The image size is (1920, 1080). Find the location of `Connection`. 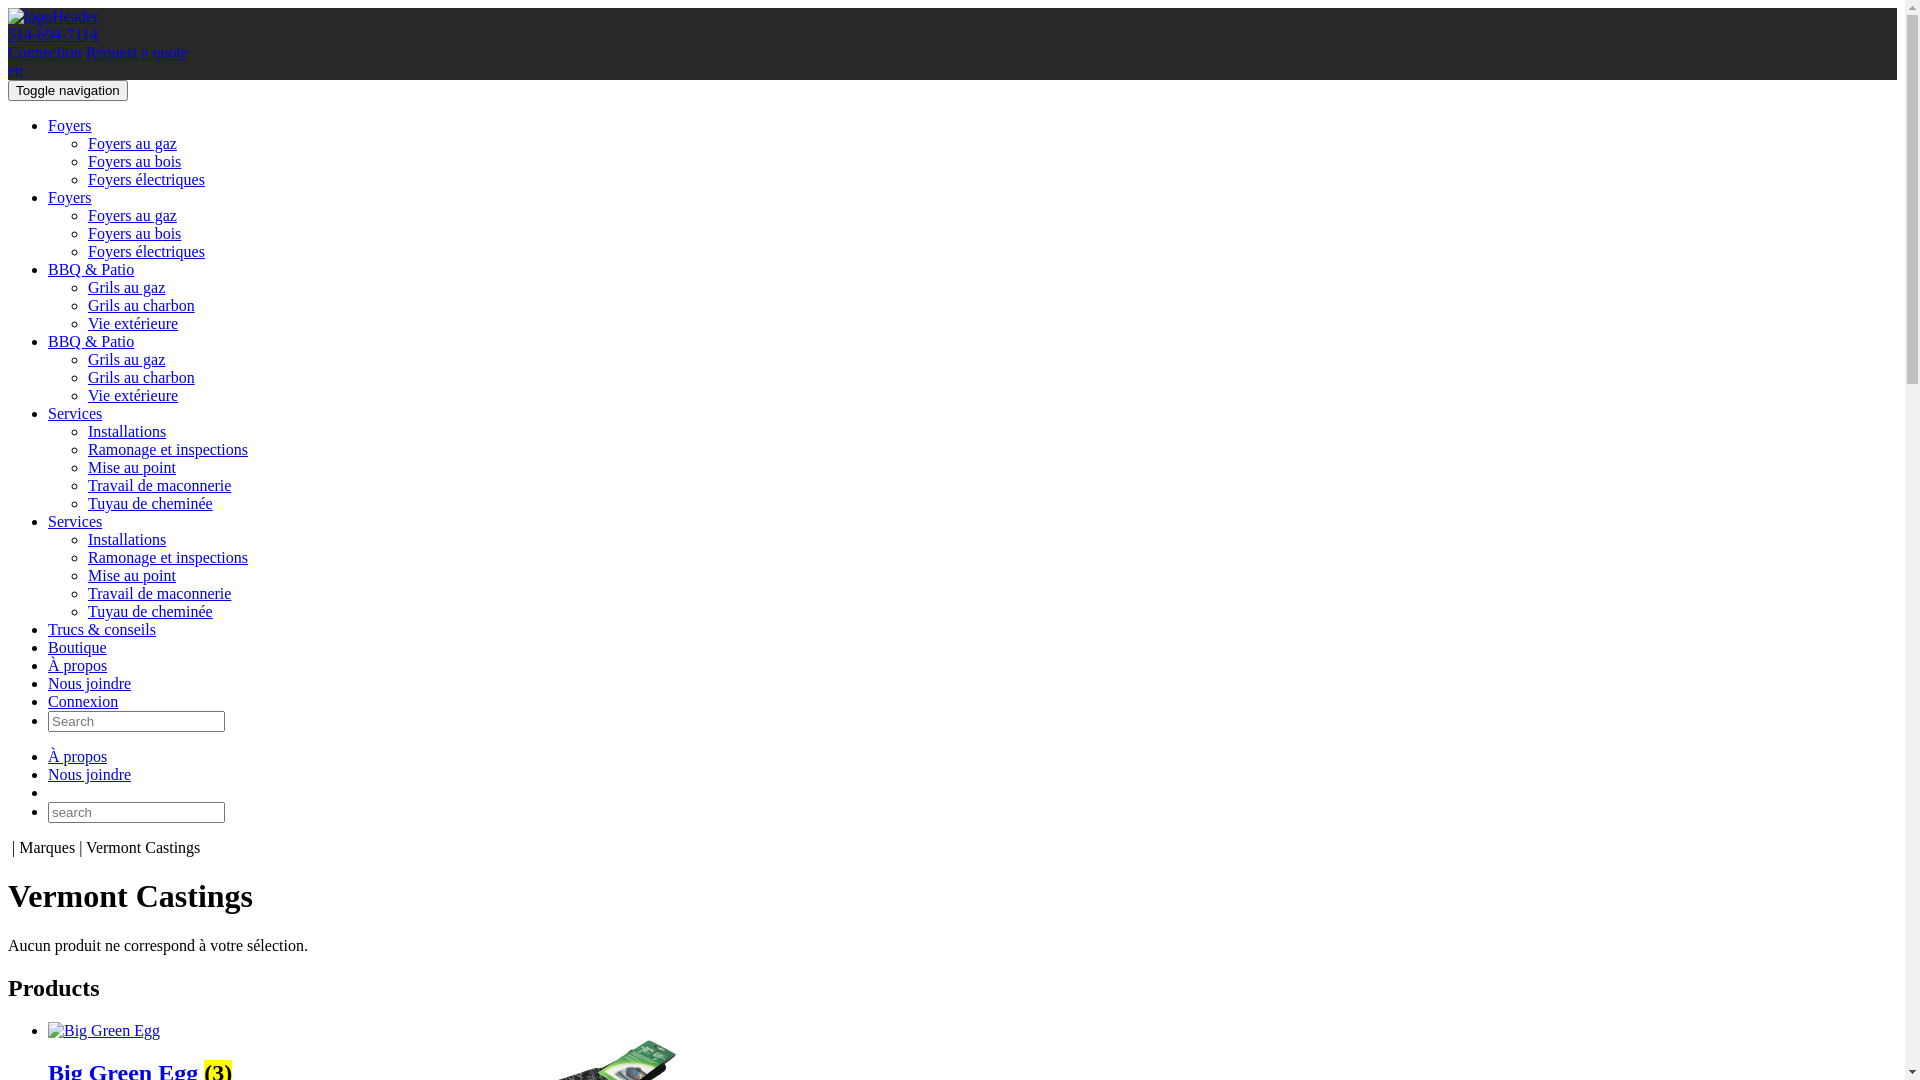

Connection is located at coordinates (45, 52).